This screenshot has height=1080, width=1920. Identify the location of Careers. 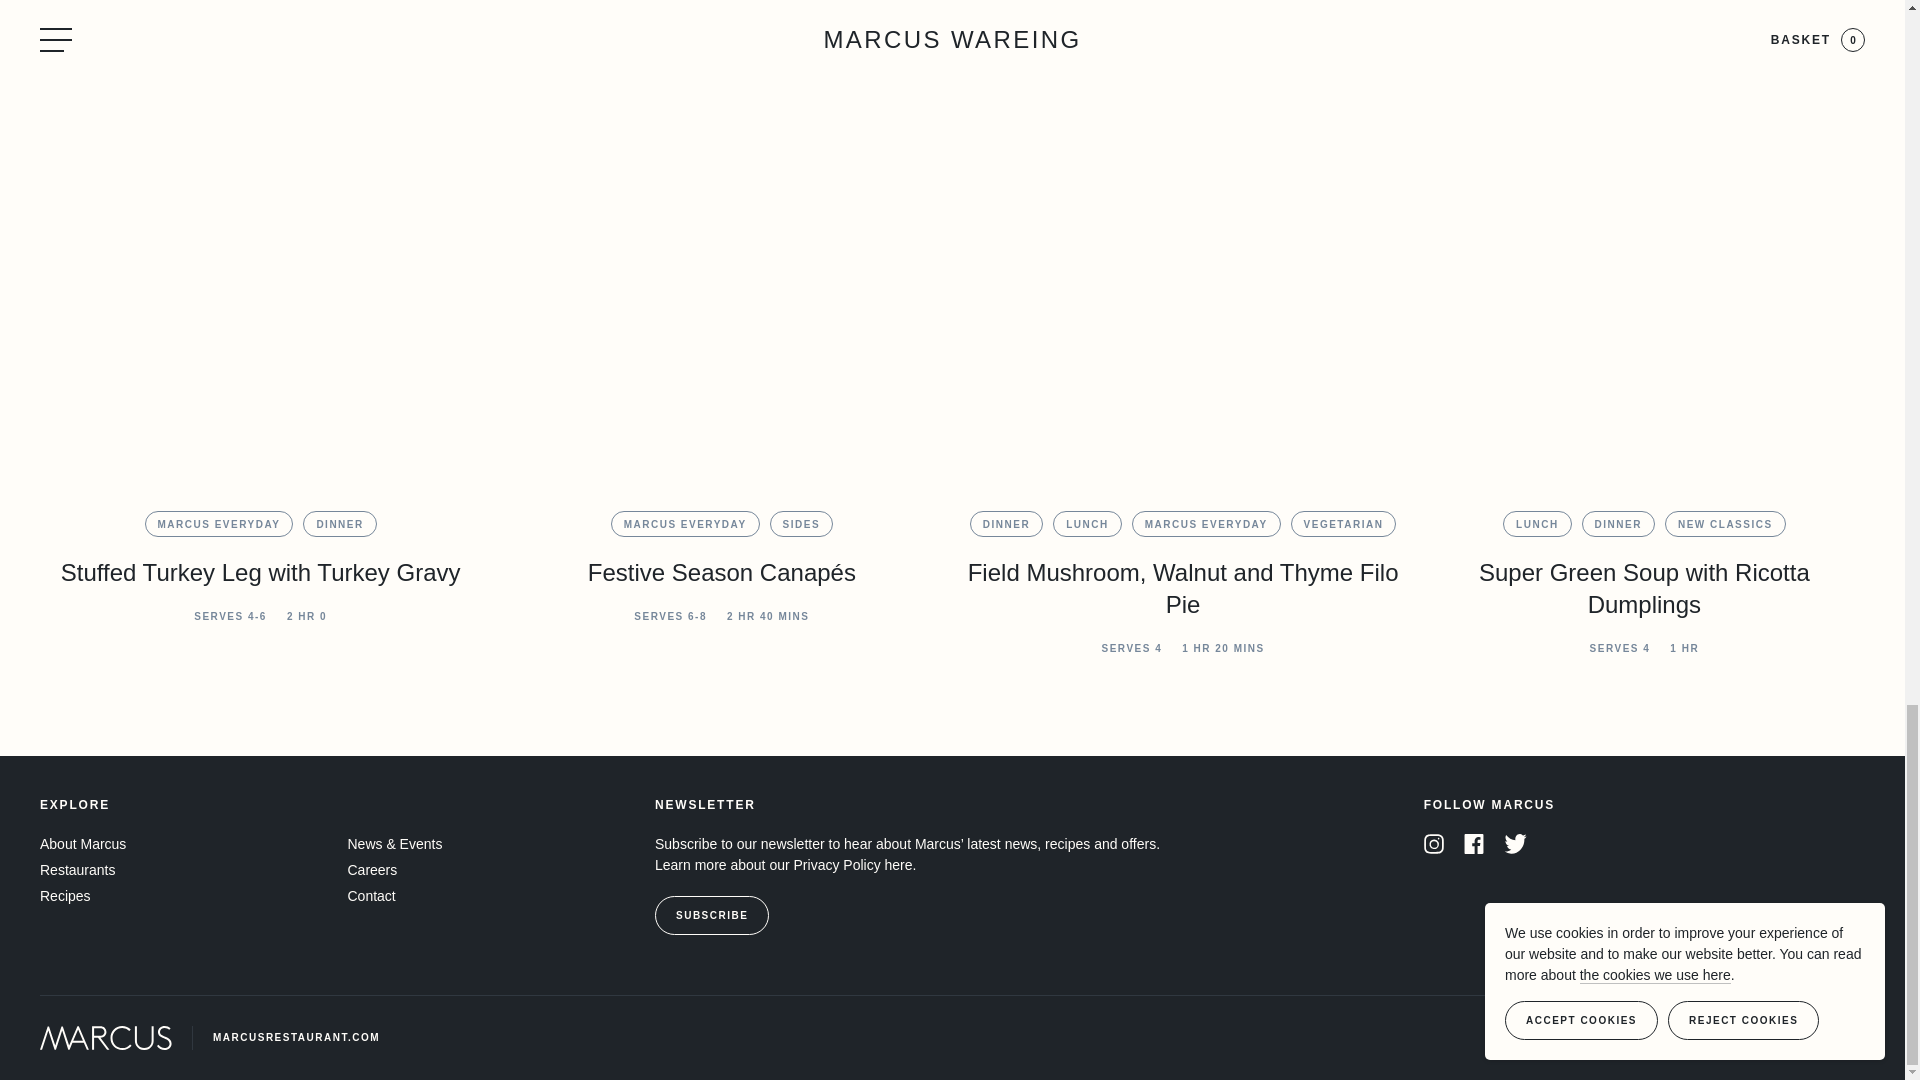
(372, 870).